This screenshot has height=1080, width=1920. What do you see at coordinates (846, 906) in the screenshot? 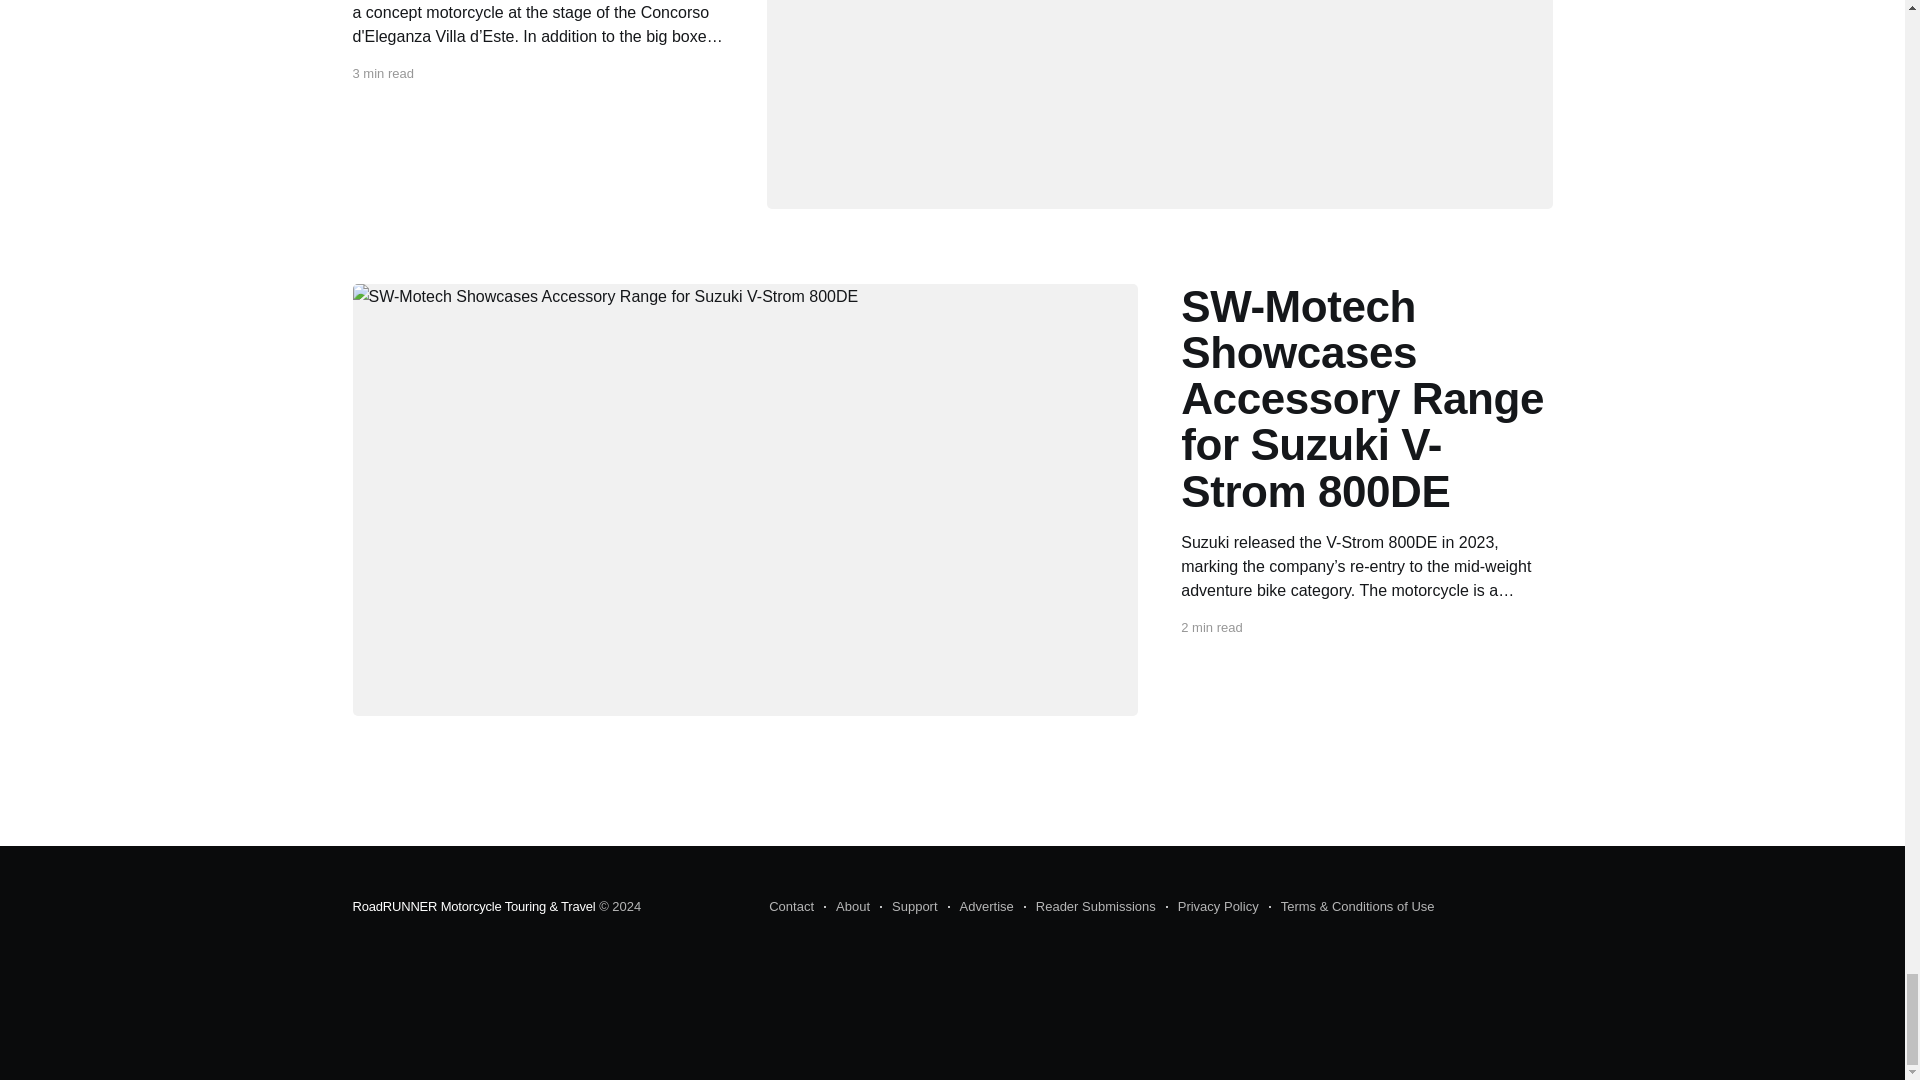
I see `About` at bounding box center [846, 906].